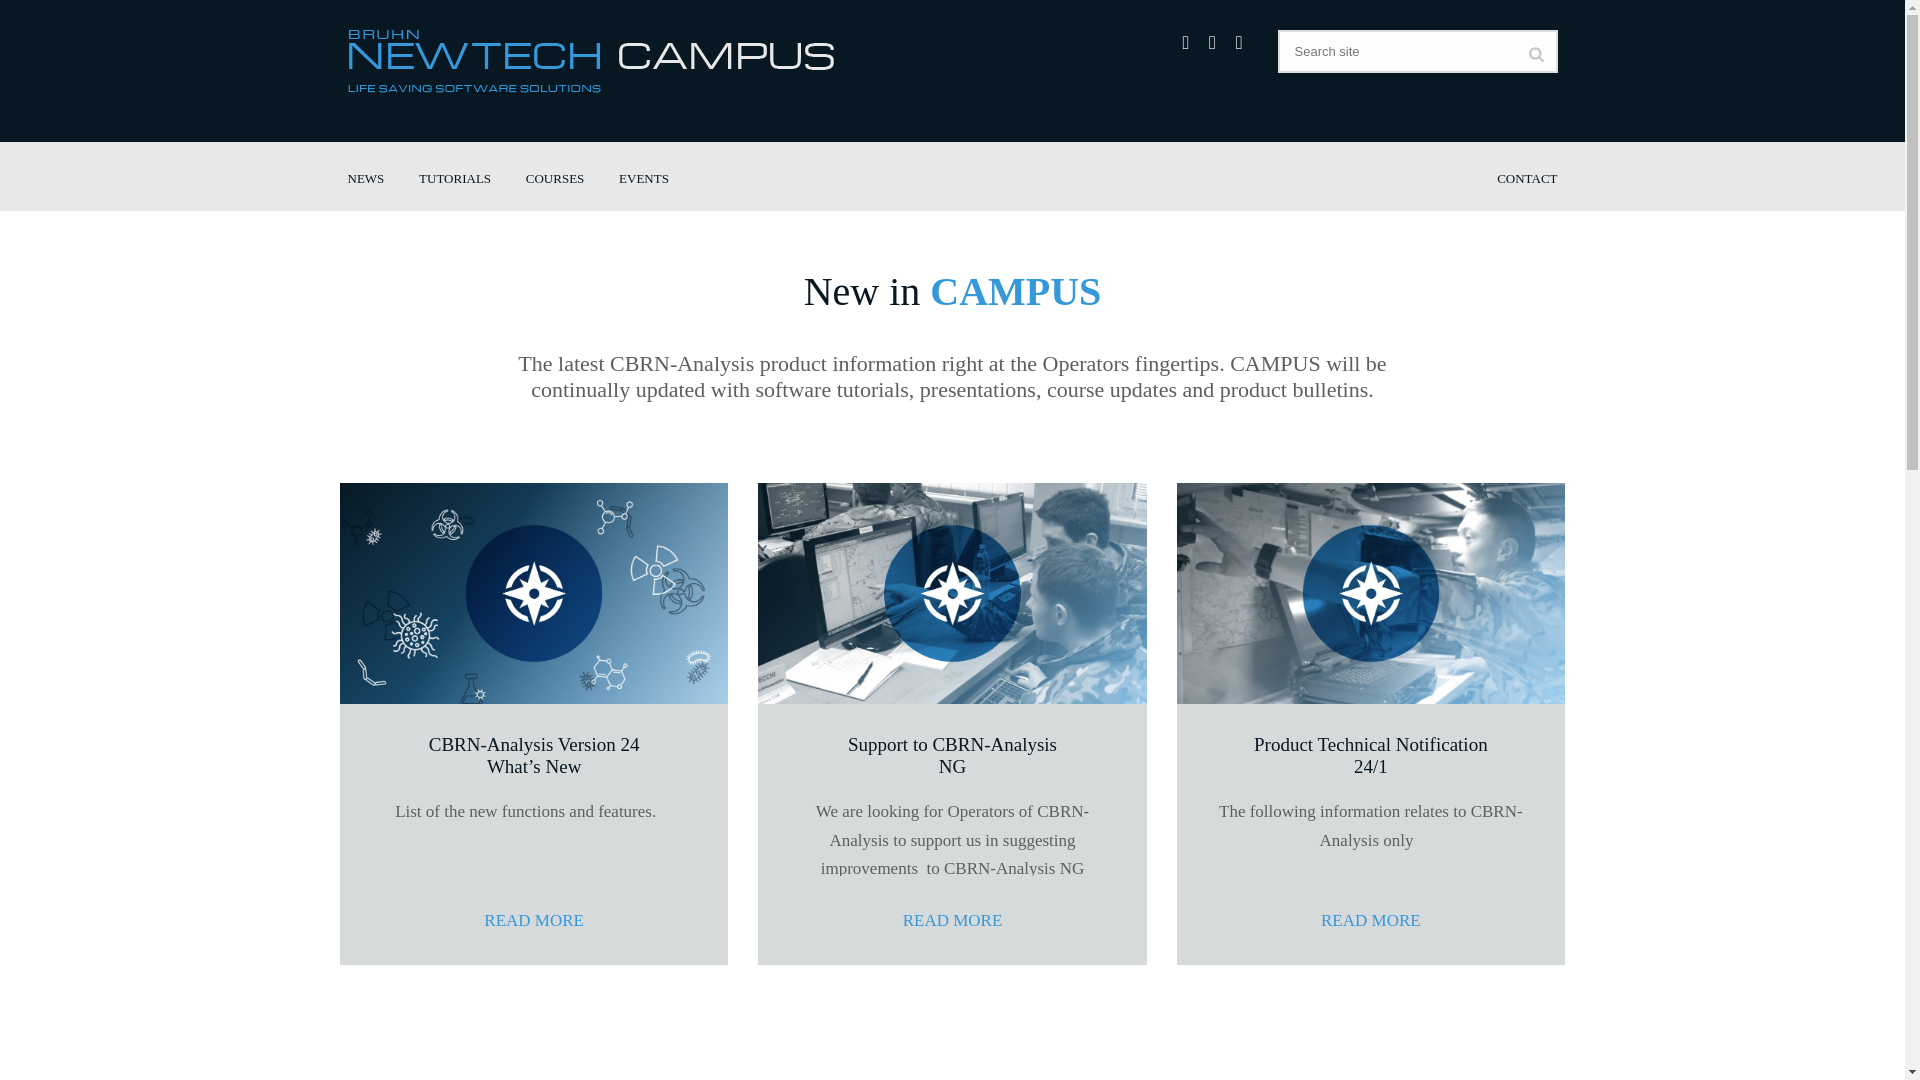  I want to click on CONTACT, so click(1527, 178).